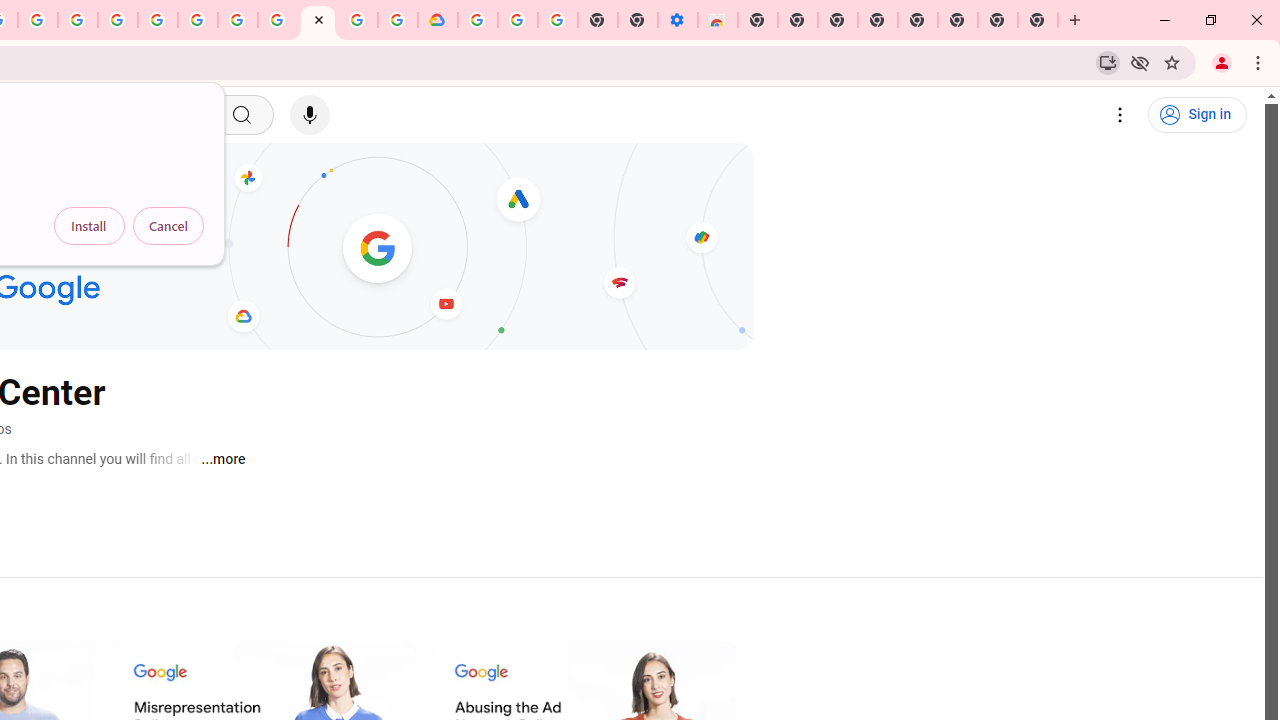  Describe the element at coordinates (398, 20) in the screenshot. I see `Browse the Google Chrome Community - Google Chrome Community` at that location.